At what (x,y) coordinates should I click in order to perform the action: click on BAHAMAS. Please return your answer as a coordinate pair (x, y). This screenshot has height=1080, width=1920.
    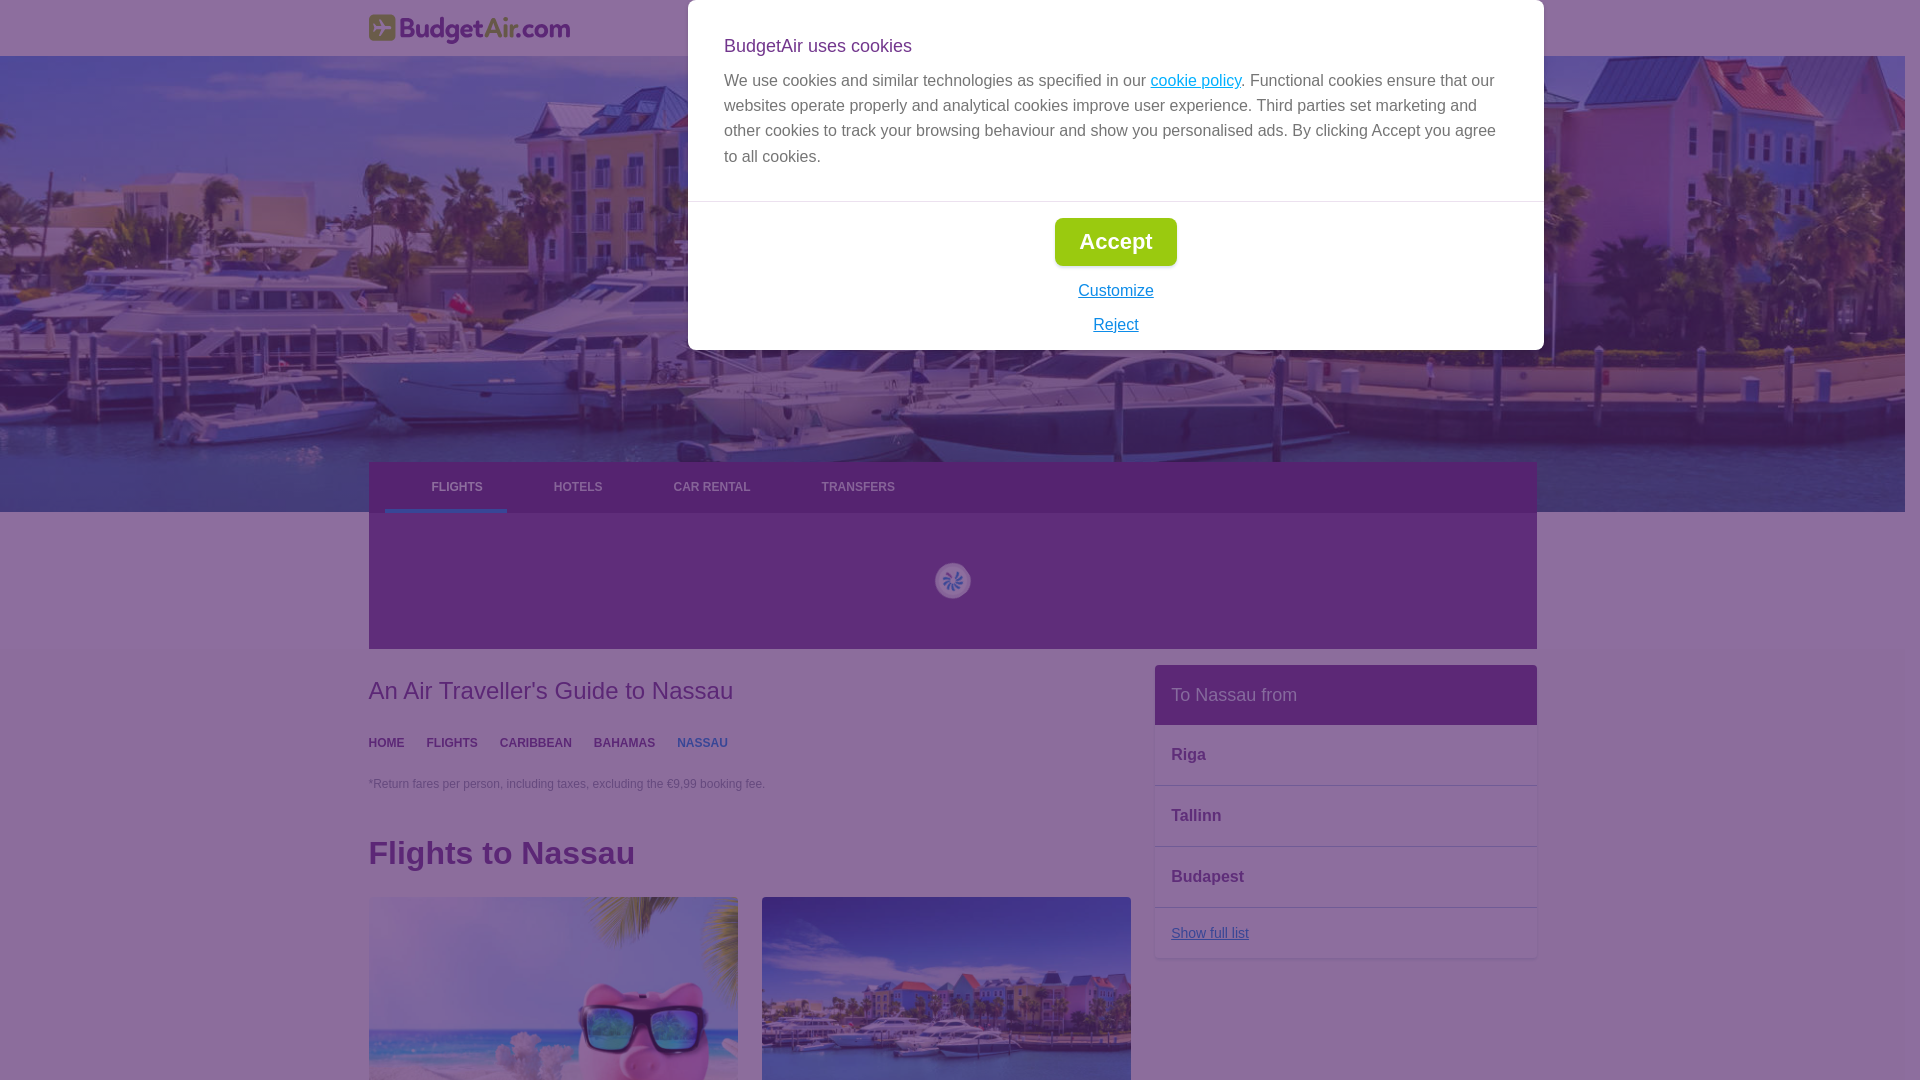
    Looking at the image, I should click on (624, 741).